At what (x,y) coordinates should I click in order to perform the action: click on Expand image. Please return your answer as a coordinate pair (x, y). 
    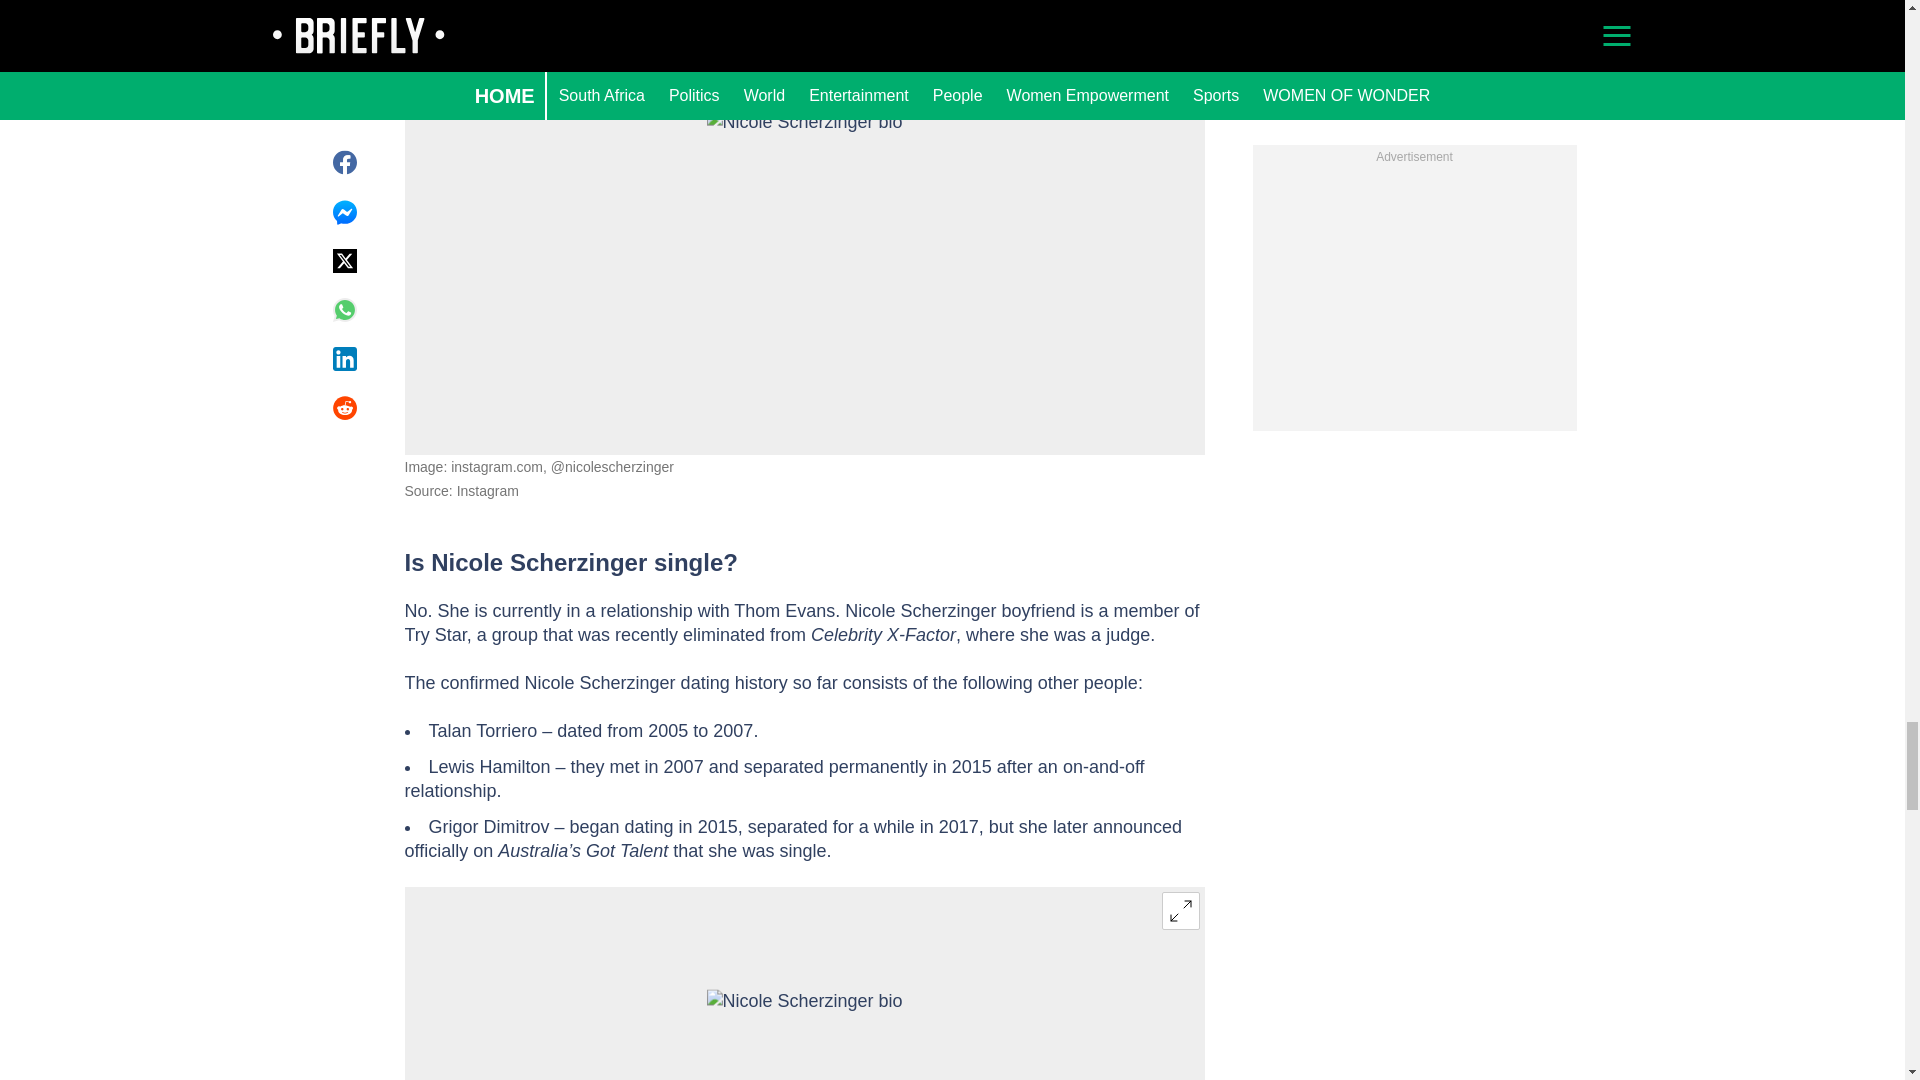
    Looking at the image, I should click on (1180, 28).